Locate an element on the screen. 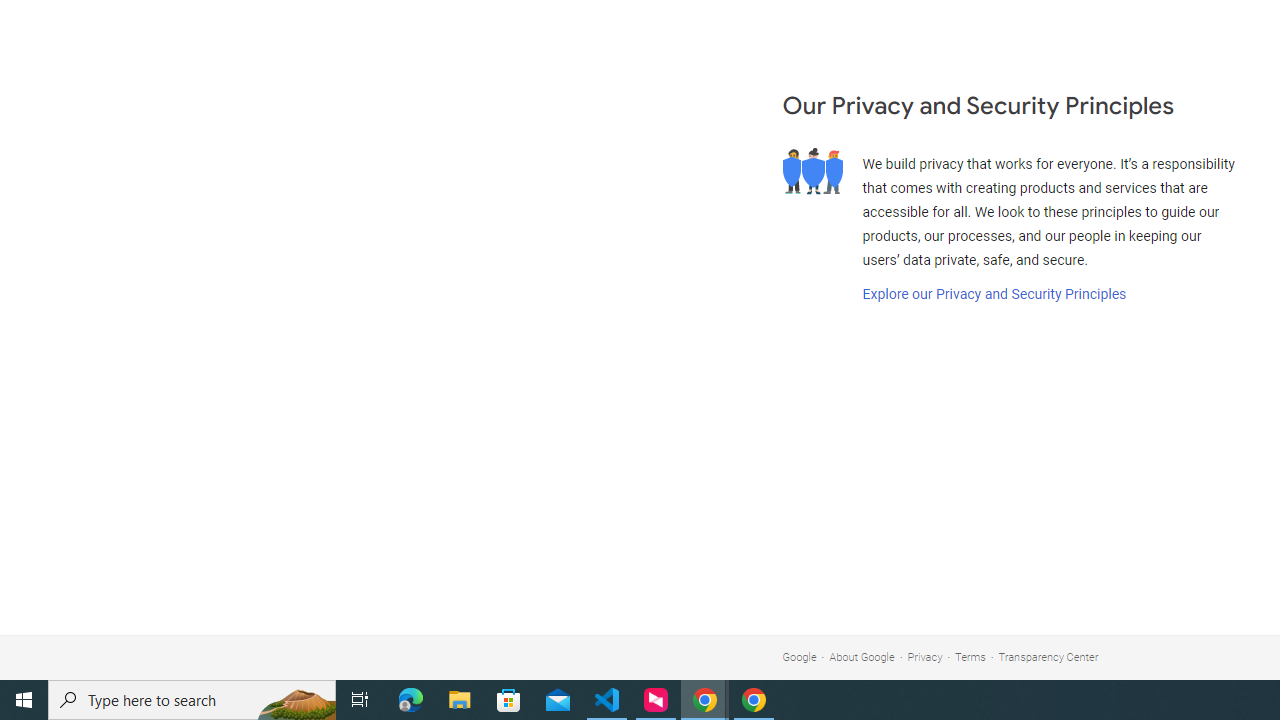 Image resolution: width=1280 pixels, height=720 pixels. Explore our Privacy and Security Principles is located at coordinates (994, 294).